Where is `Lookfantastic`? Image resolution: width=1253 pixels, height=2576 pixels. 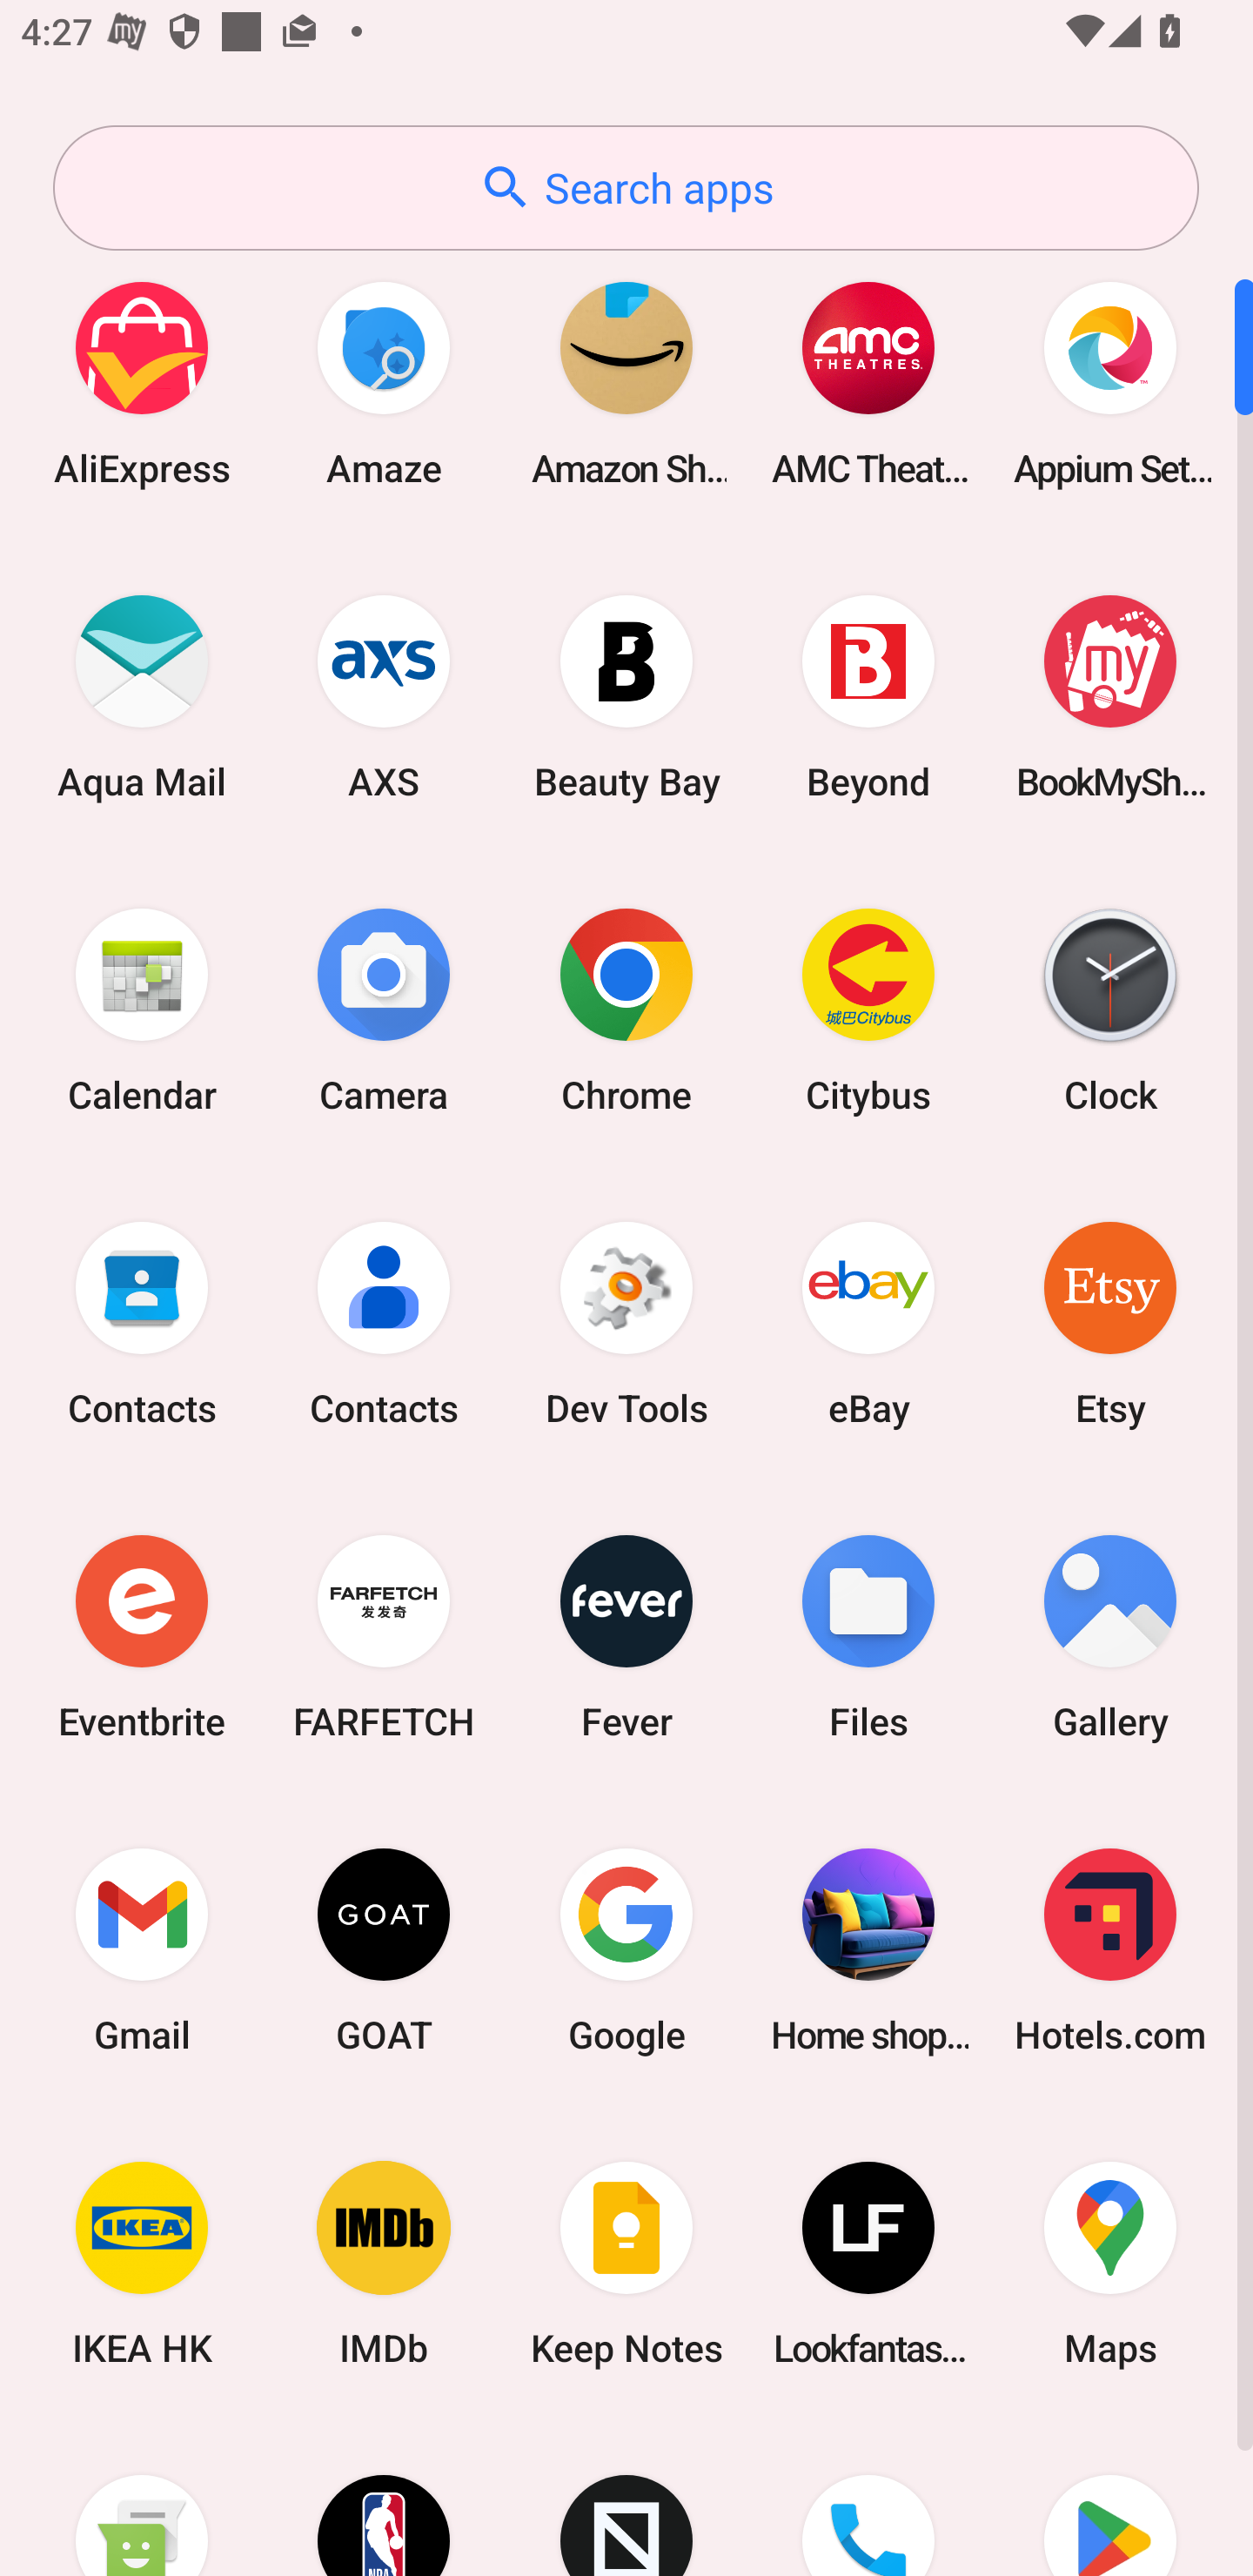 Lookfantastic is located at coordinates (868, 2264).